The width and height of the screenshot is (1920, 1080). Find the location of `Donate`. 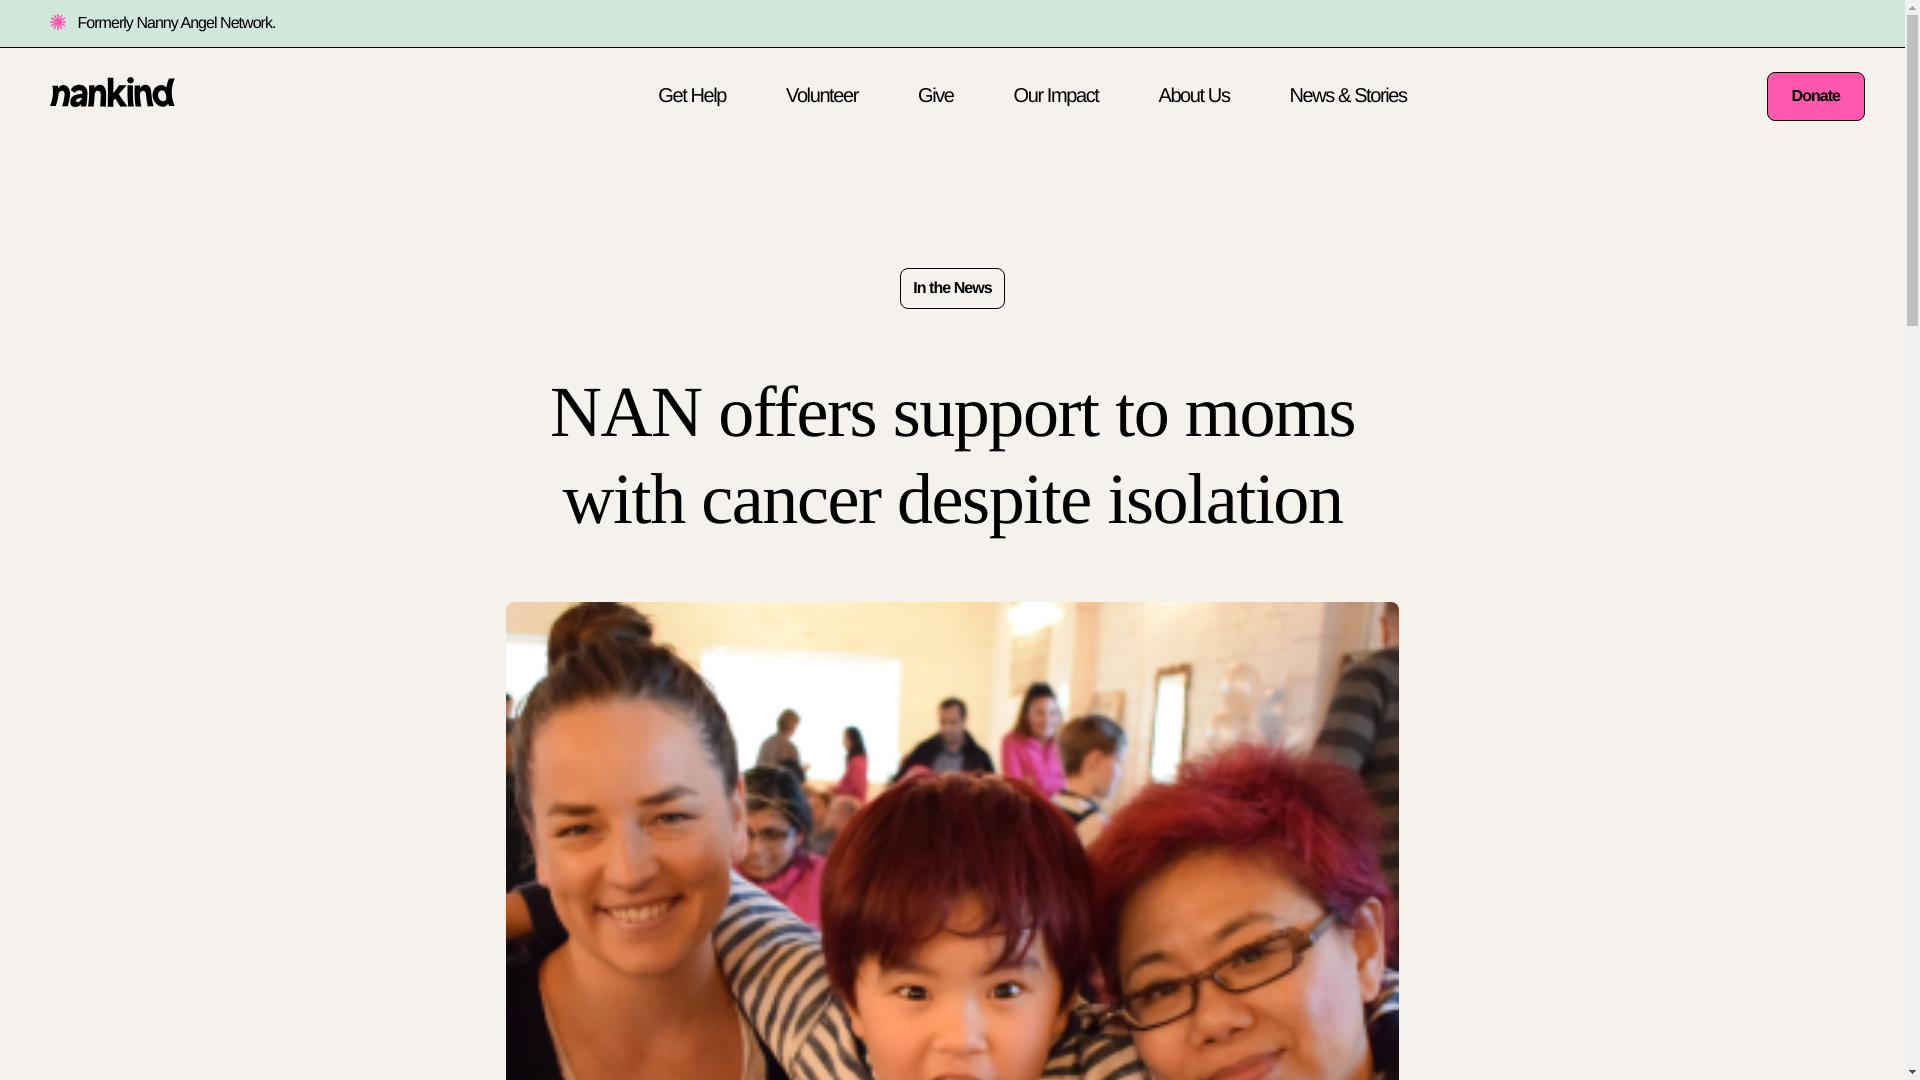

Donate is located at coordinates (1815, 96).